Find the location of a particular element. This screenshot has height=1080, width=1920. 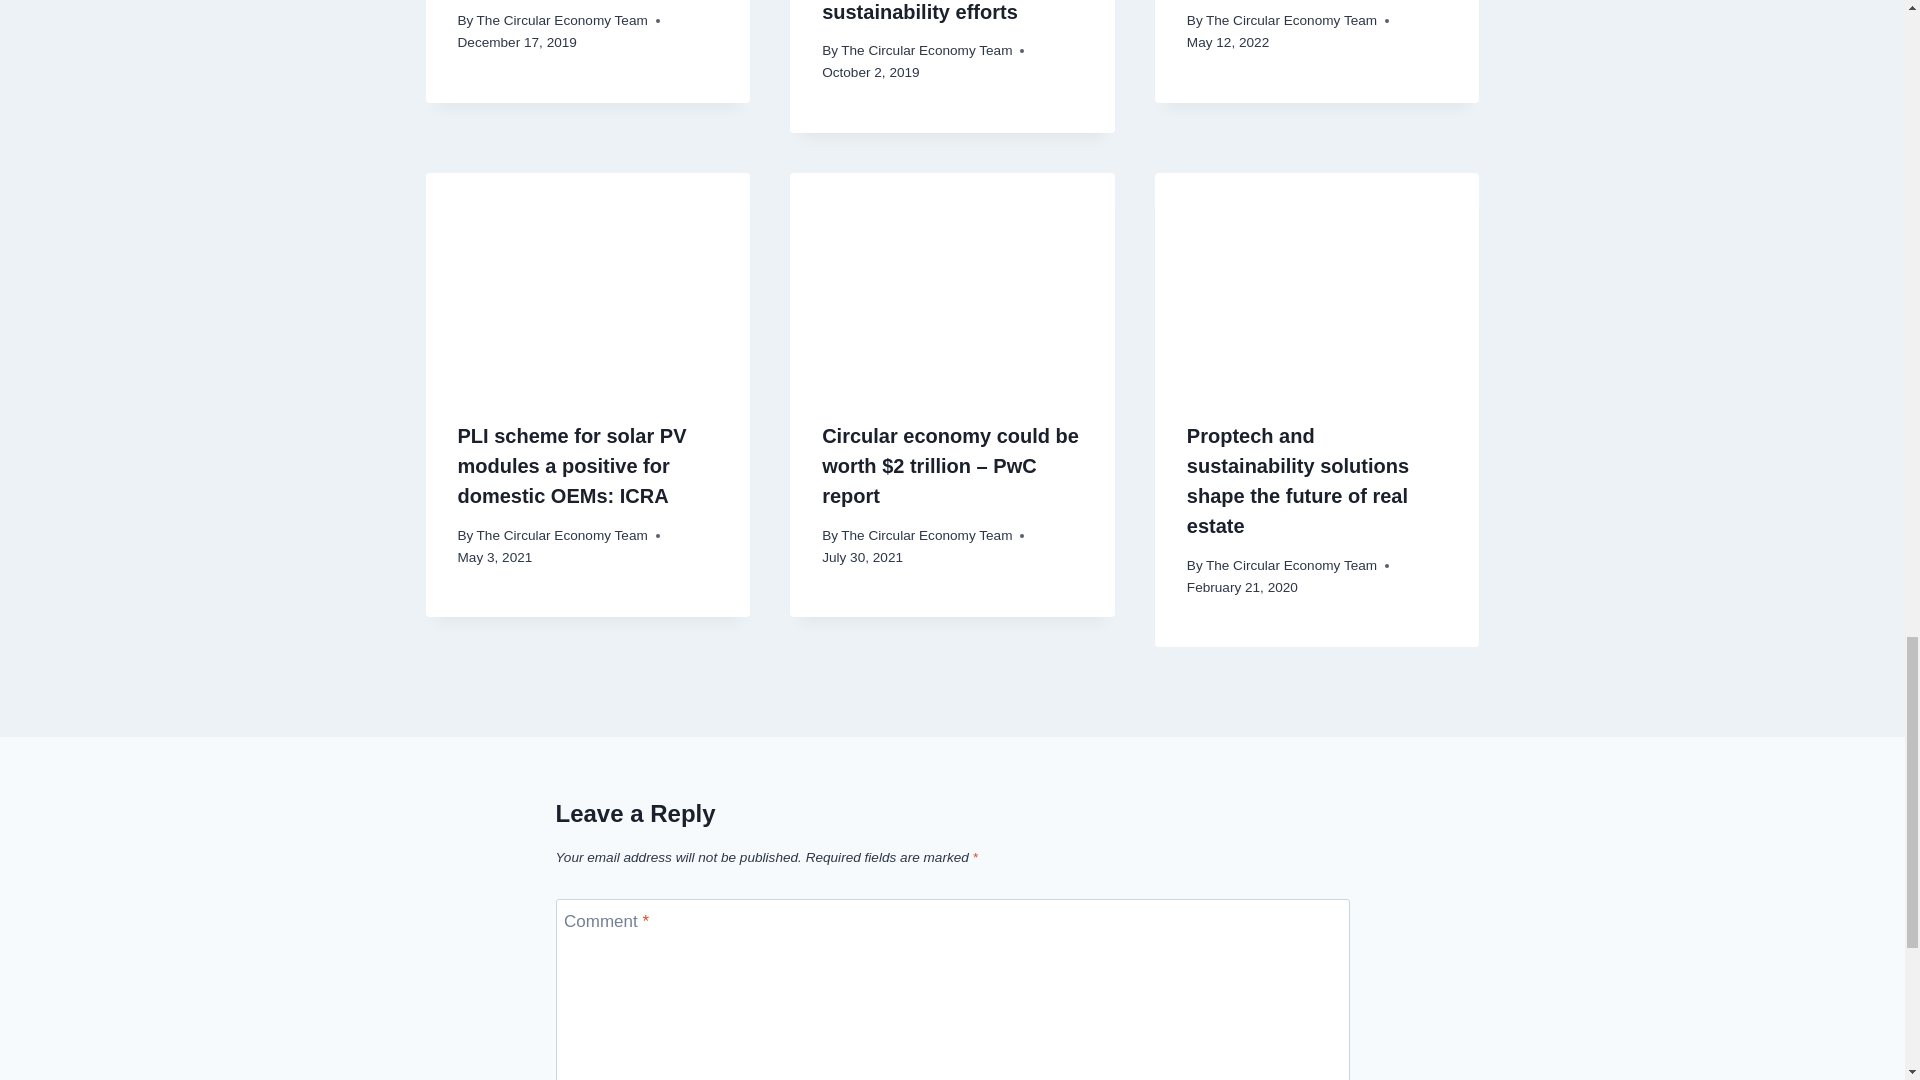

The Circular Economy Team is located at coordinates (926, 50).